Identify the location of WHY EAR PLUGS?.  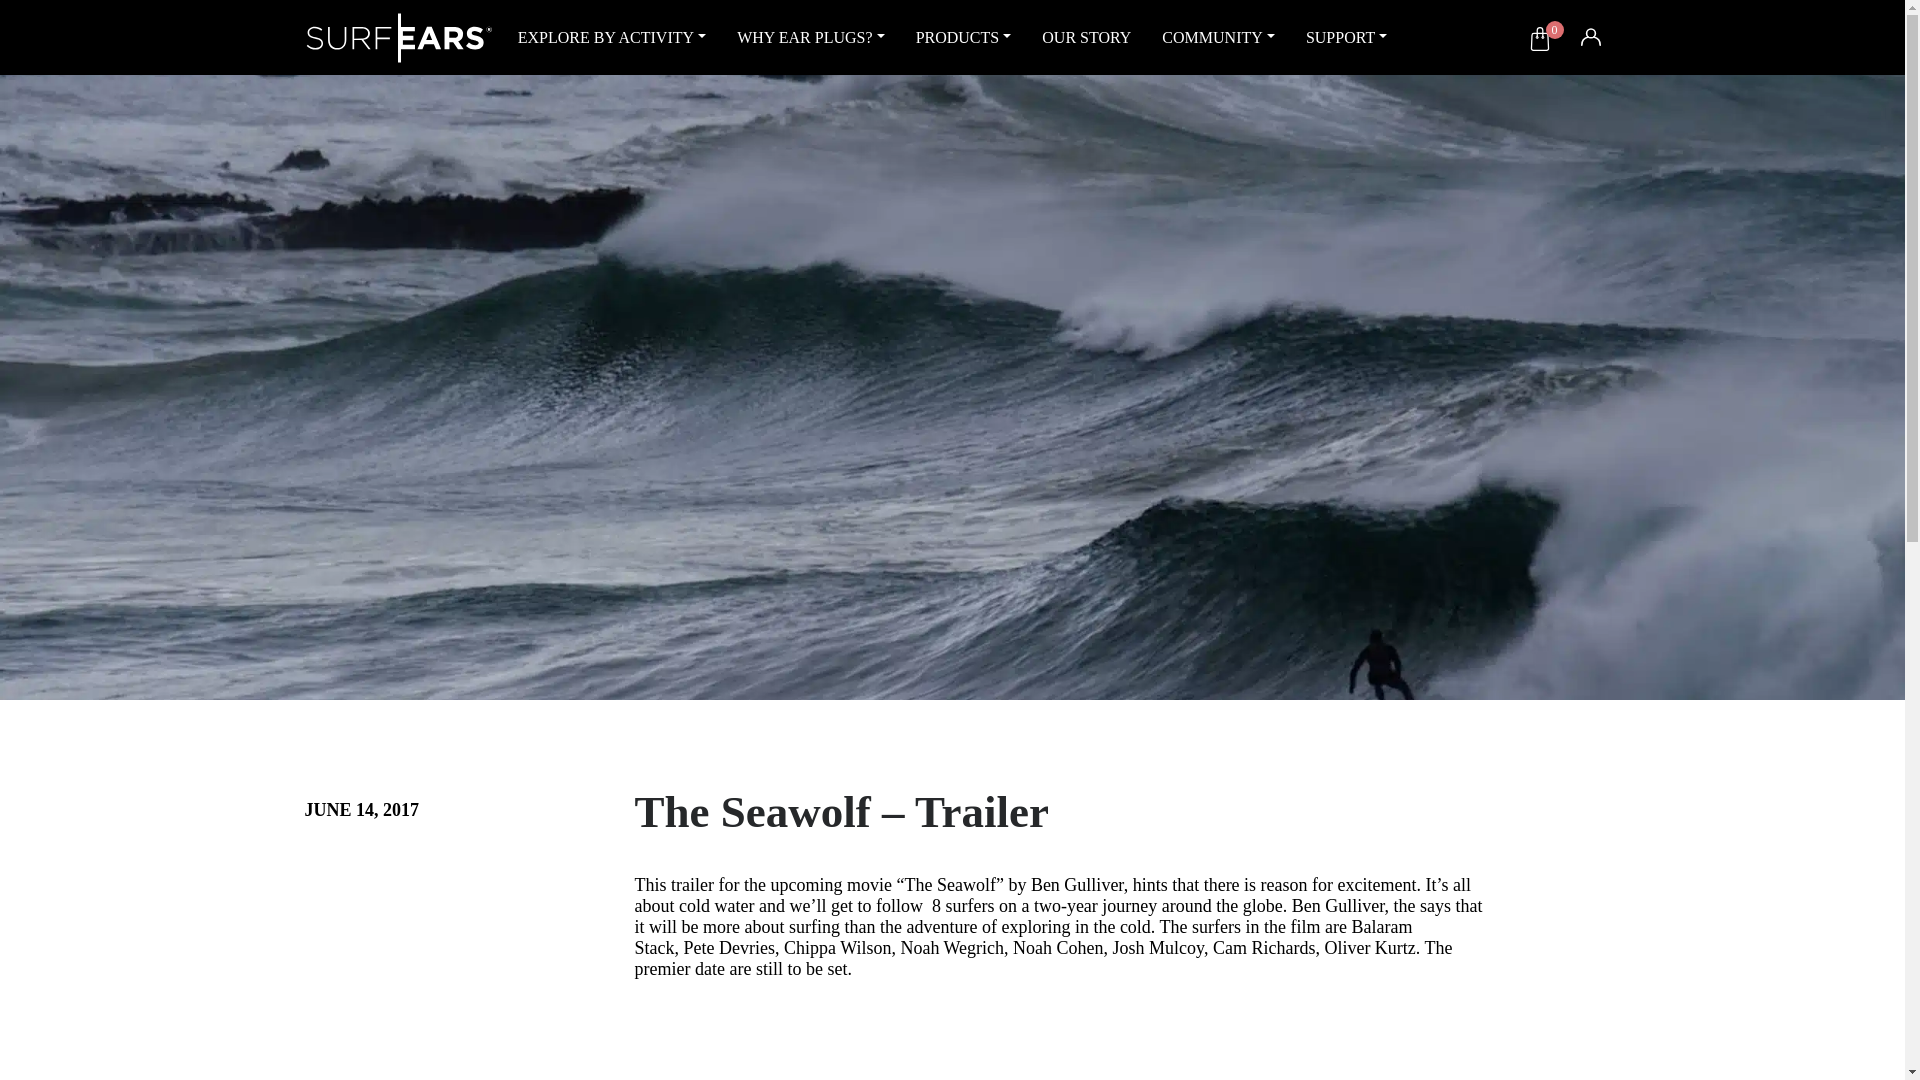
(810, 37).